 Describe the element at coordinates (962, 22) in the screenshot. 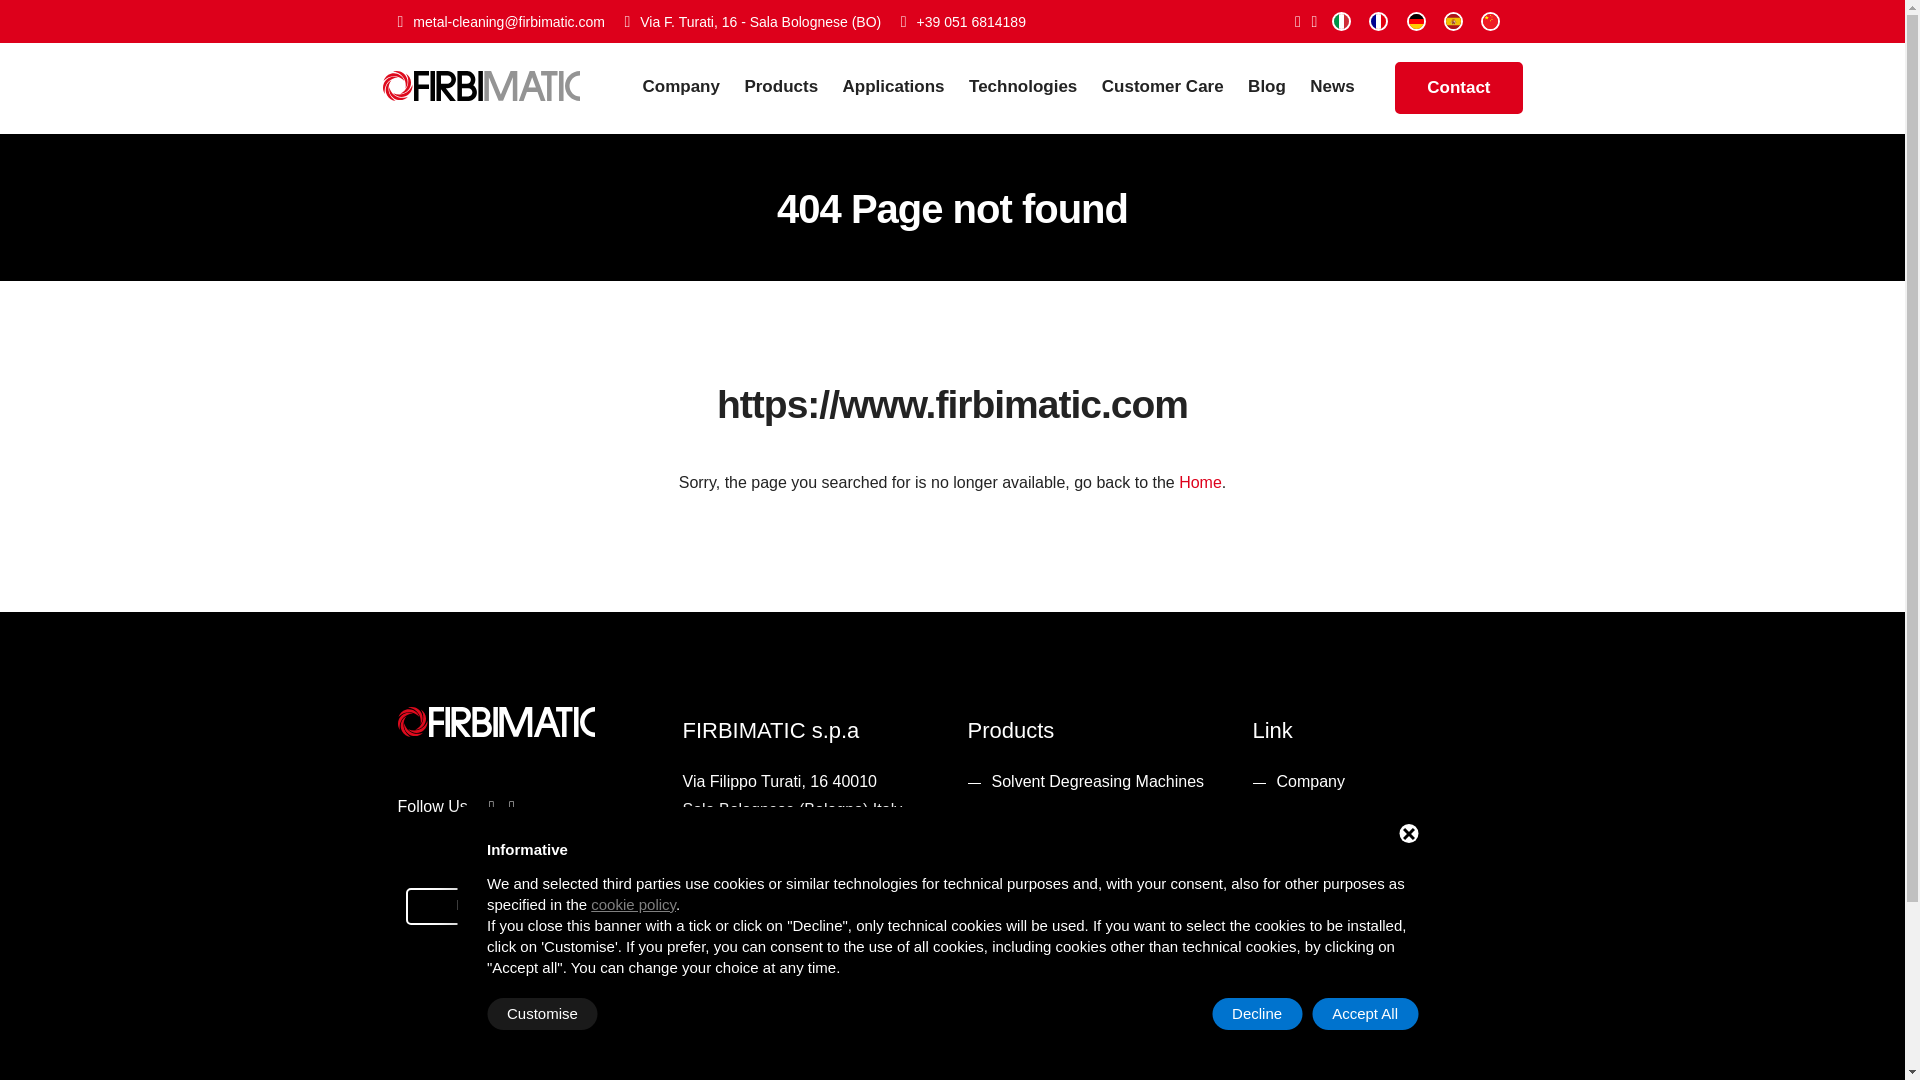

I see `Chiama` at that location.